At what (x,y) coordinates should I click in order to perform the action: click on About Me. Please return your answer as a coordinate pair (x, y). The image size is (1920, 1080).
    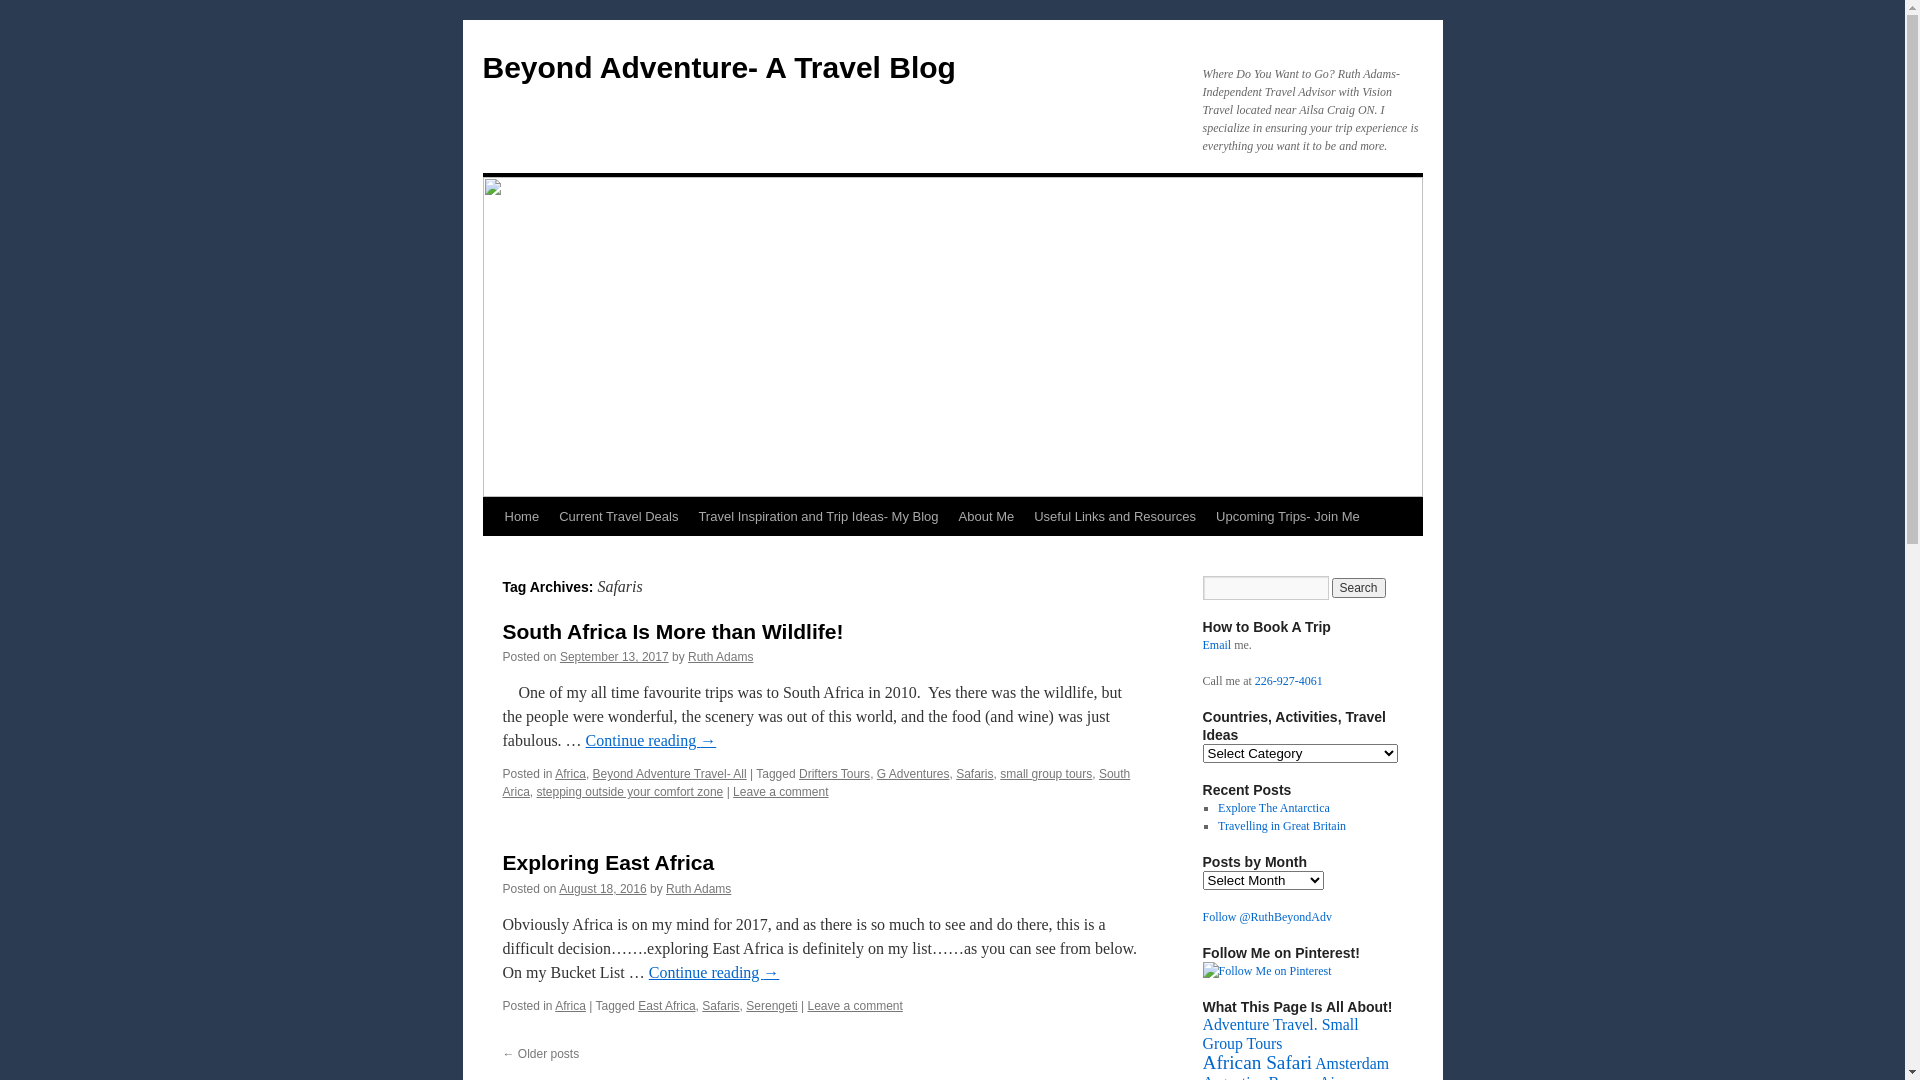
    Looking at the image, I should click on (987, 517).